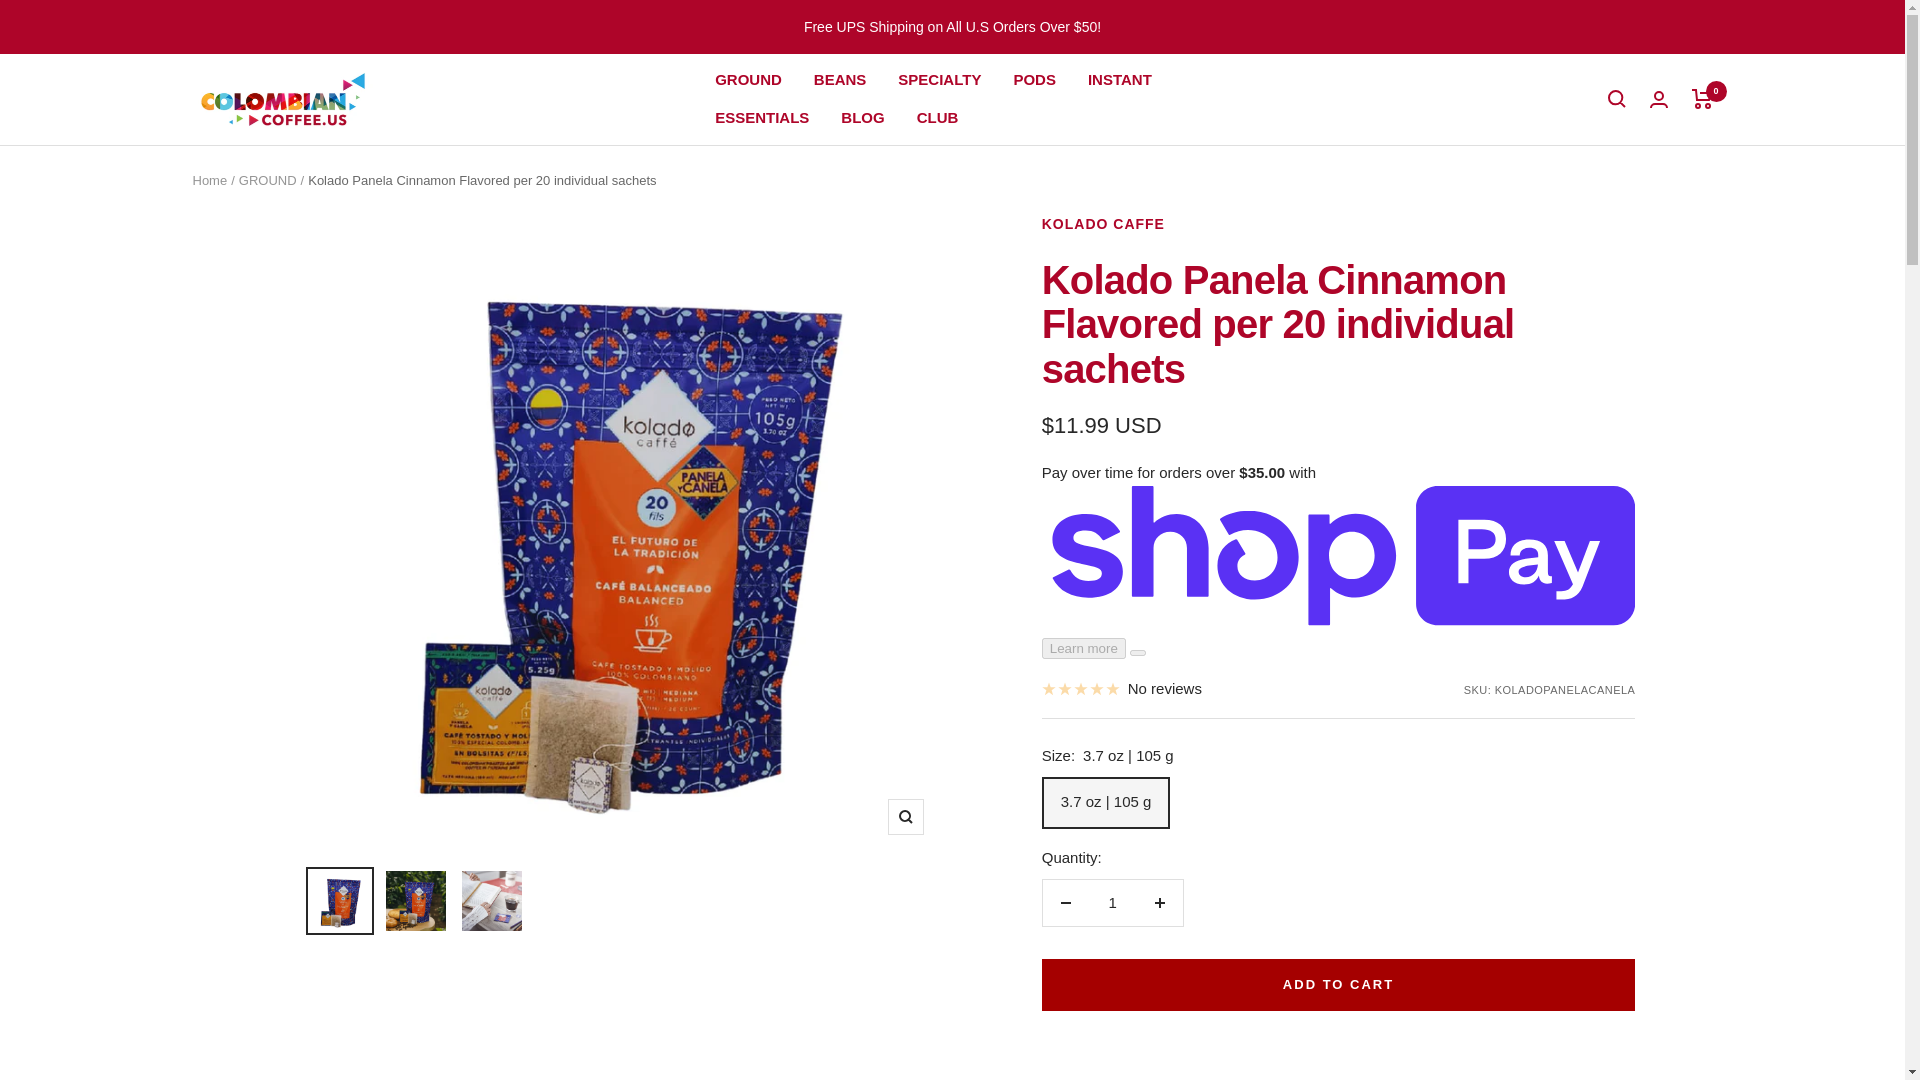  I want to click on GROUND, so click(268, 178).